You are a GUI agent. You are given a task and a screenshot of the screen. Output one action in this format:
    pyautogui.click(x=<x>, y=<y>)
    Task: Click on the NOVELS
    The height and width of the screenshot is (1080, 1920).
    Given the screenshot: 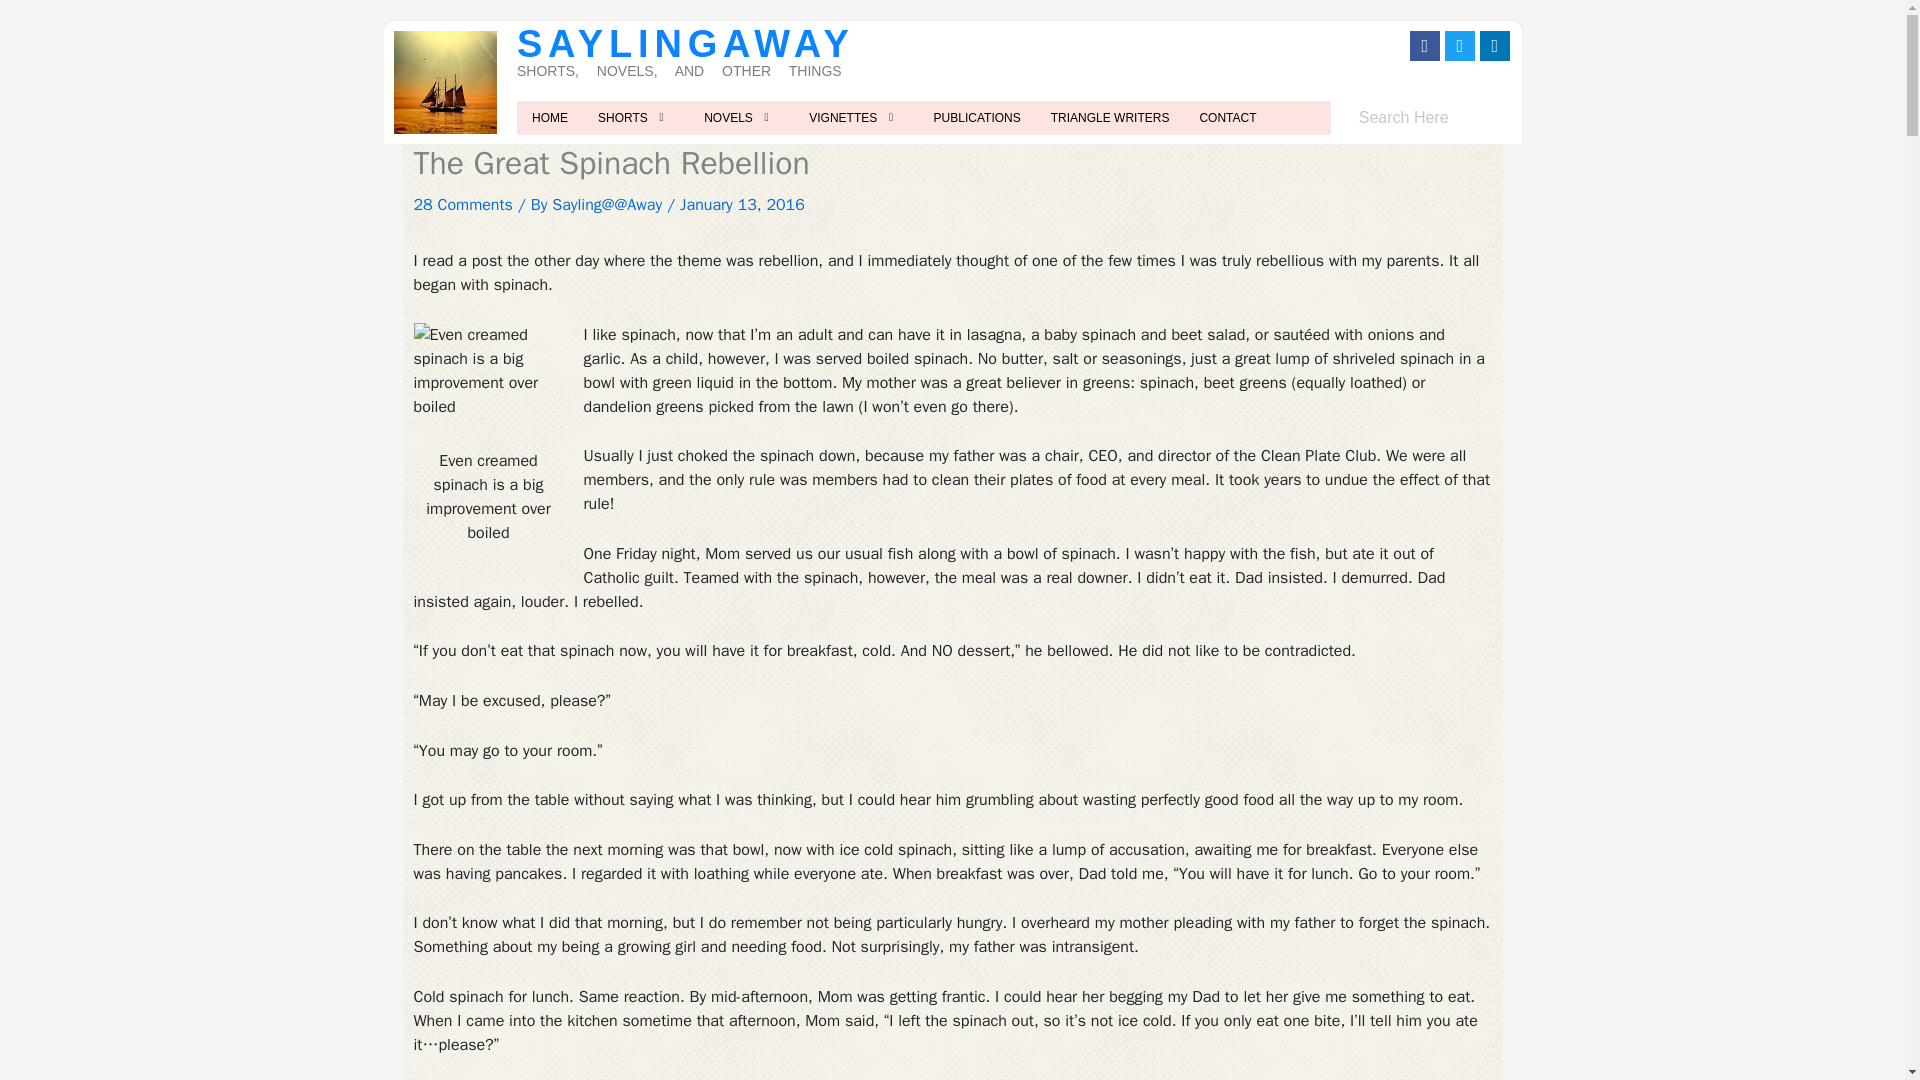 What is the action you would take?
    pyautogui.click(x=742, y=116)
    